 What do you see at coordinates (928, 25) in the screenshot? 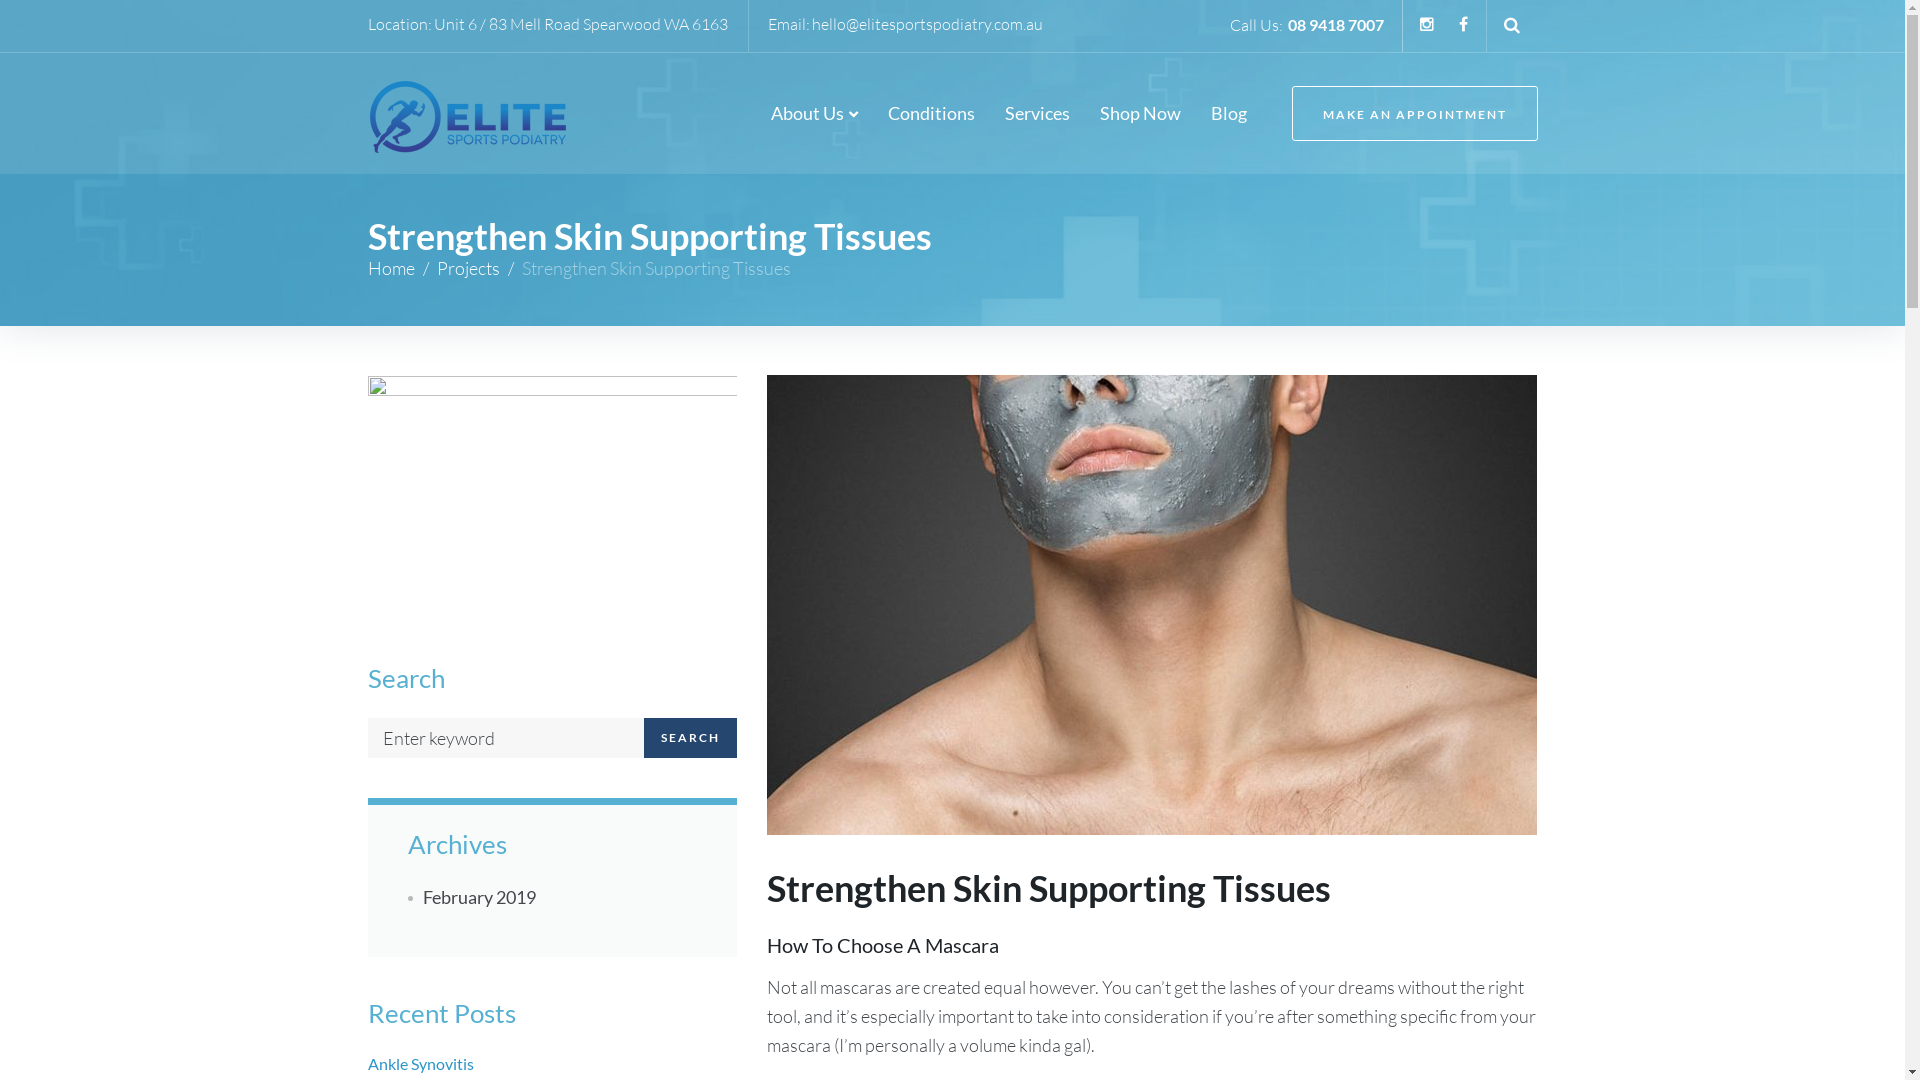
I see `hello@elitesportspodiatry.com.au` at bounding box center [928, 25].